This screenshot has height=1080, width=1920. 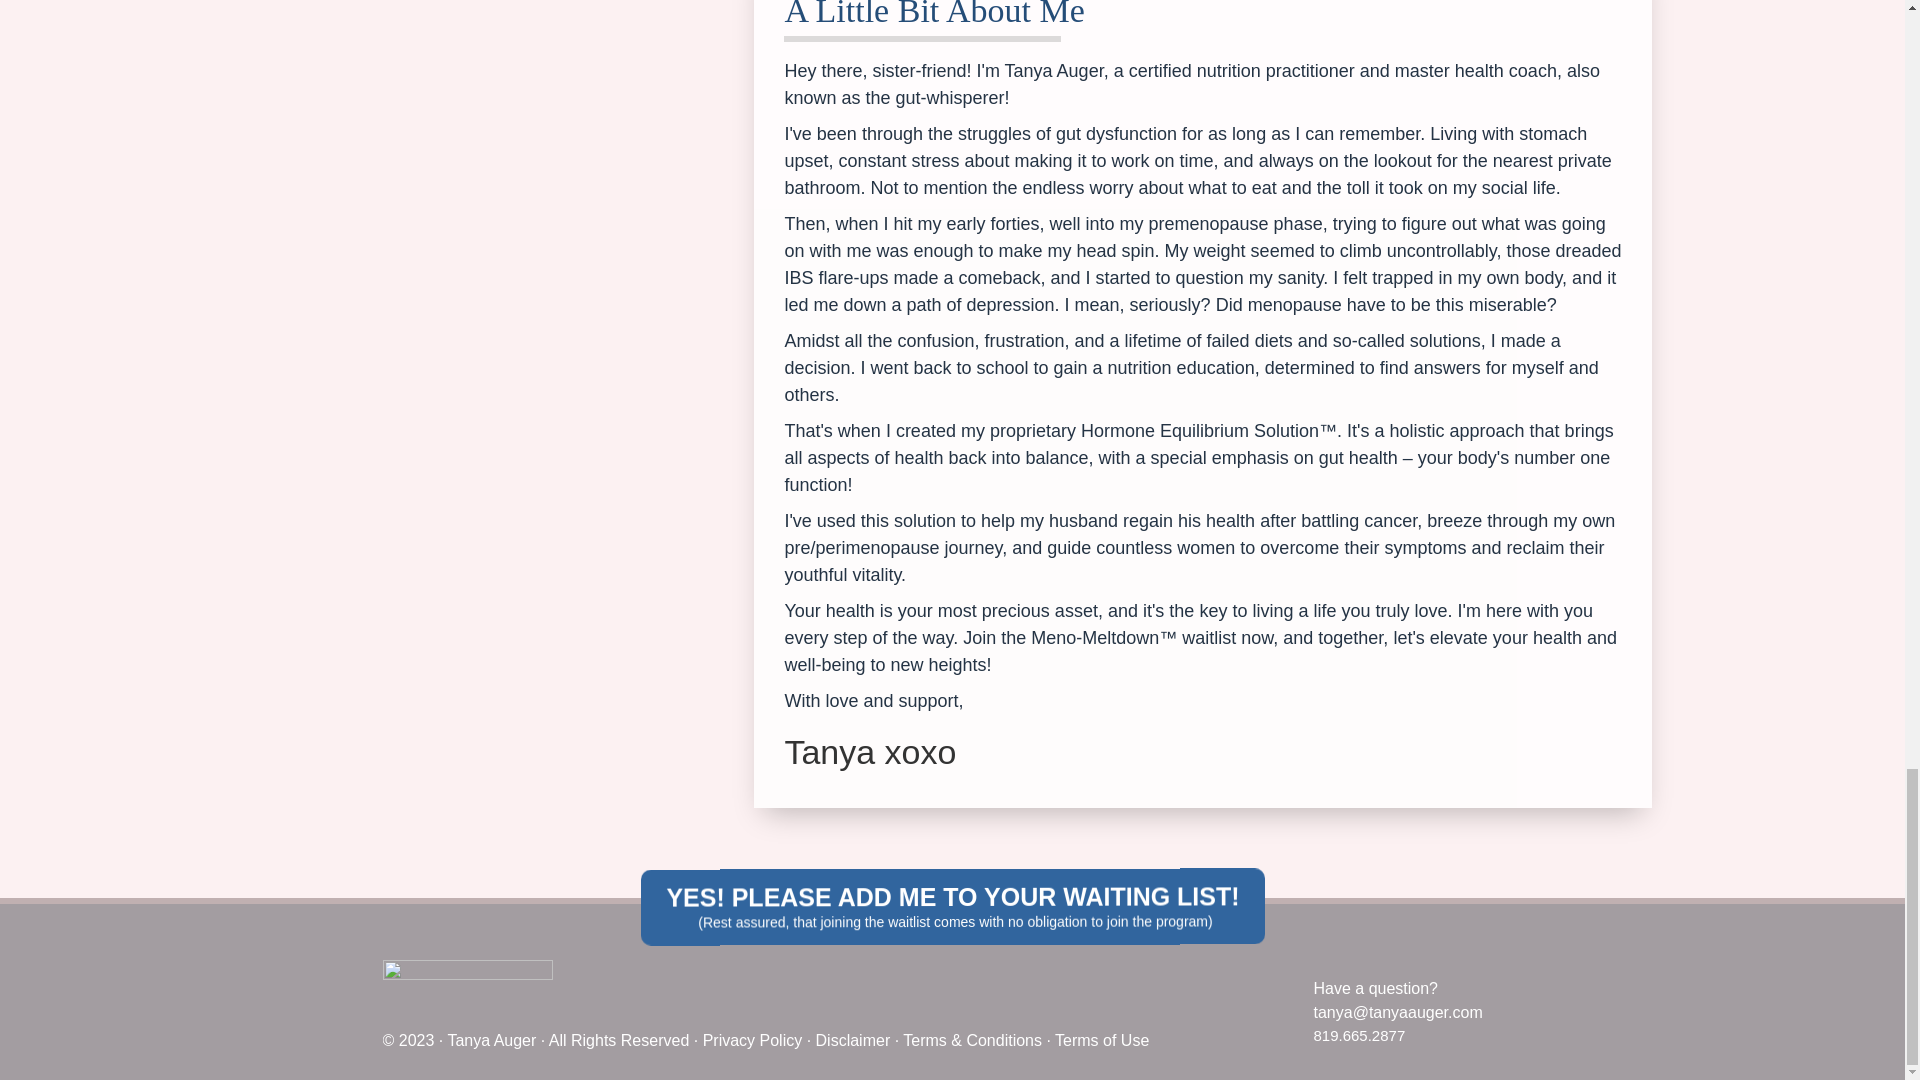 What do you see at coordinates (1101, 1040) in the screenshot?
I see `Terms of Use` at bounding box center [1101, 1040].